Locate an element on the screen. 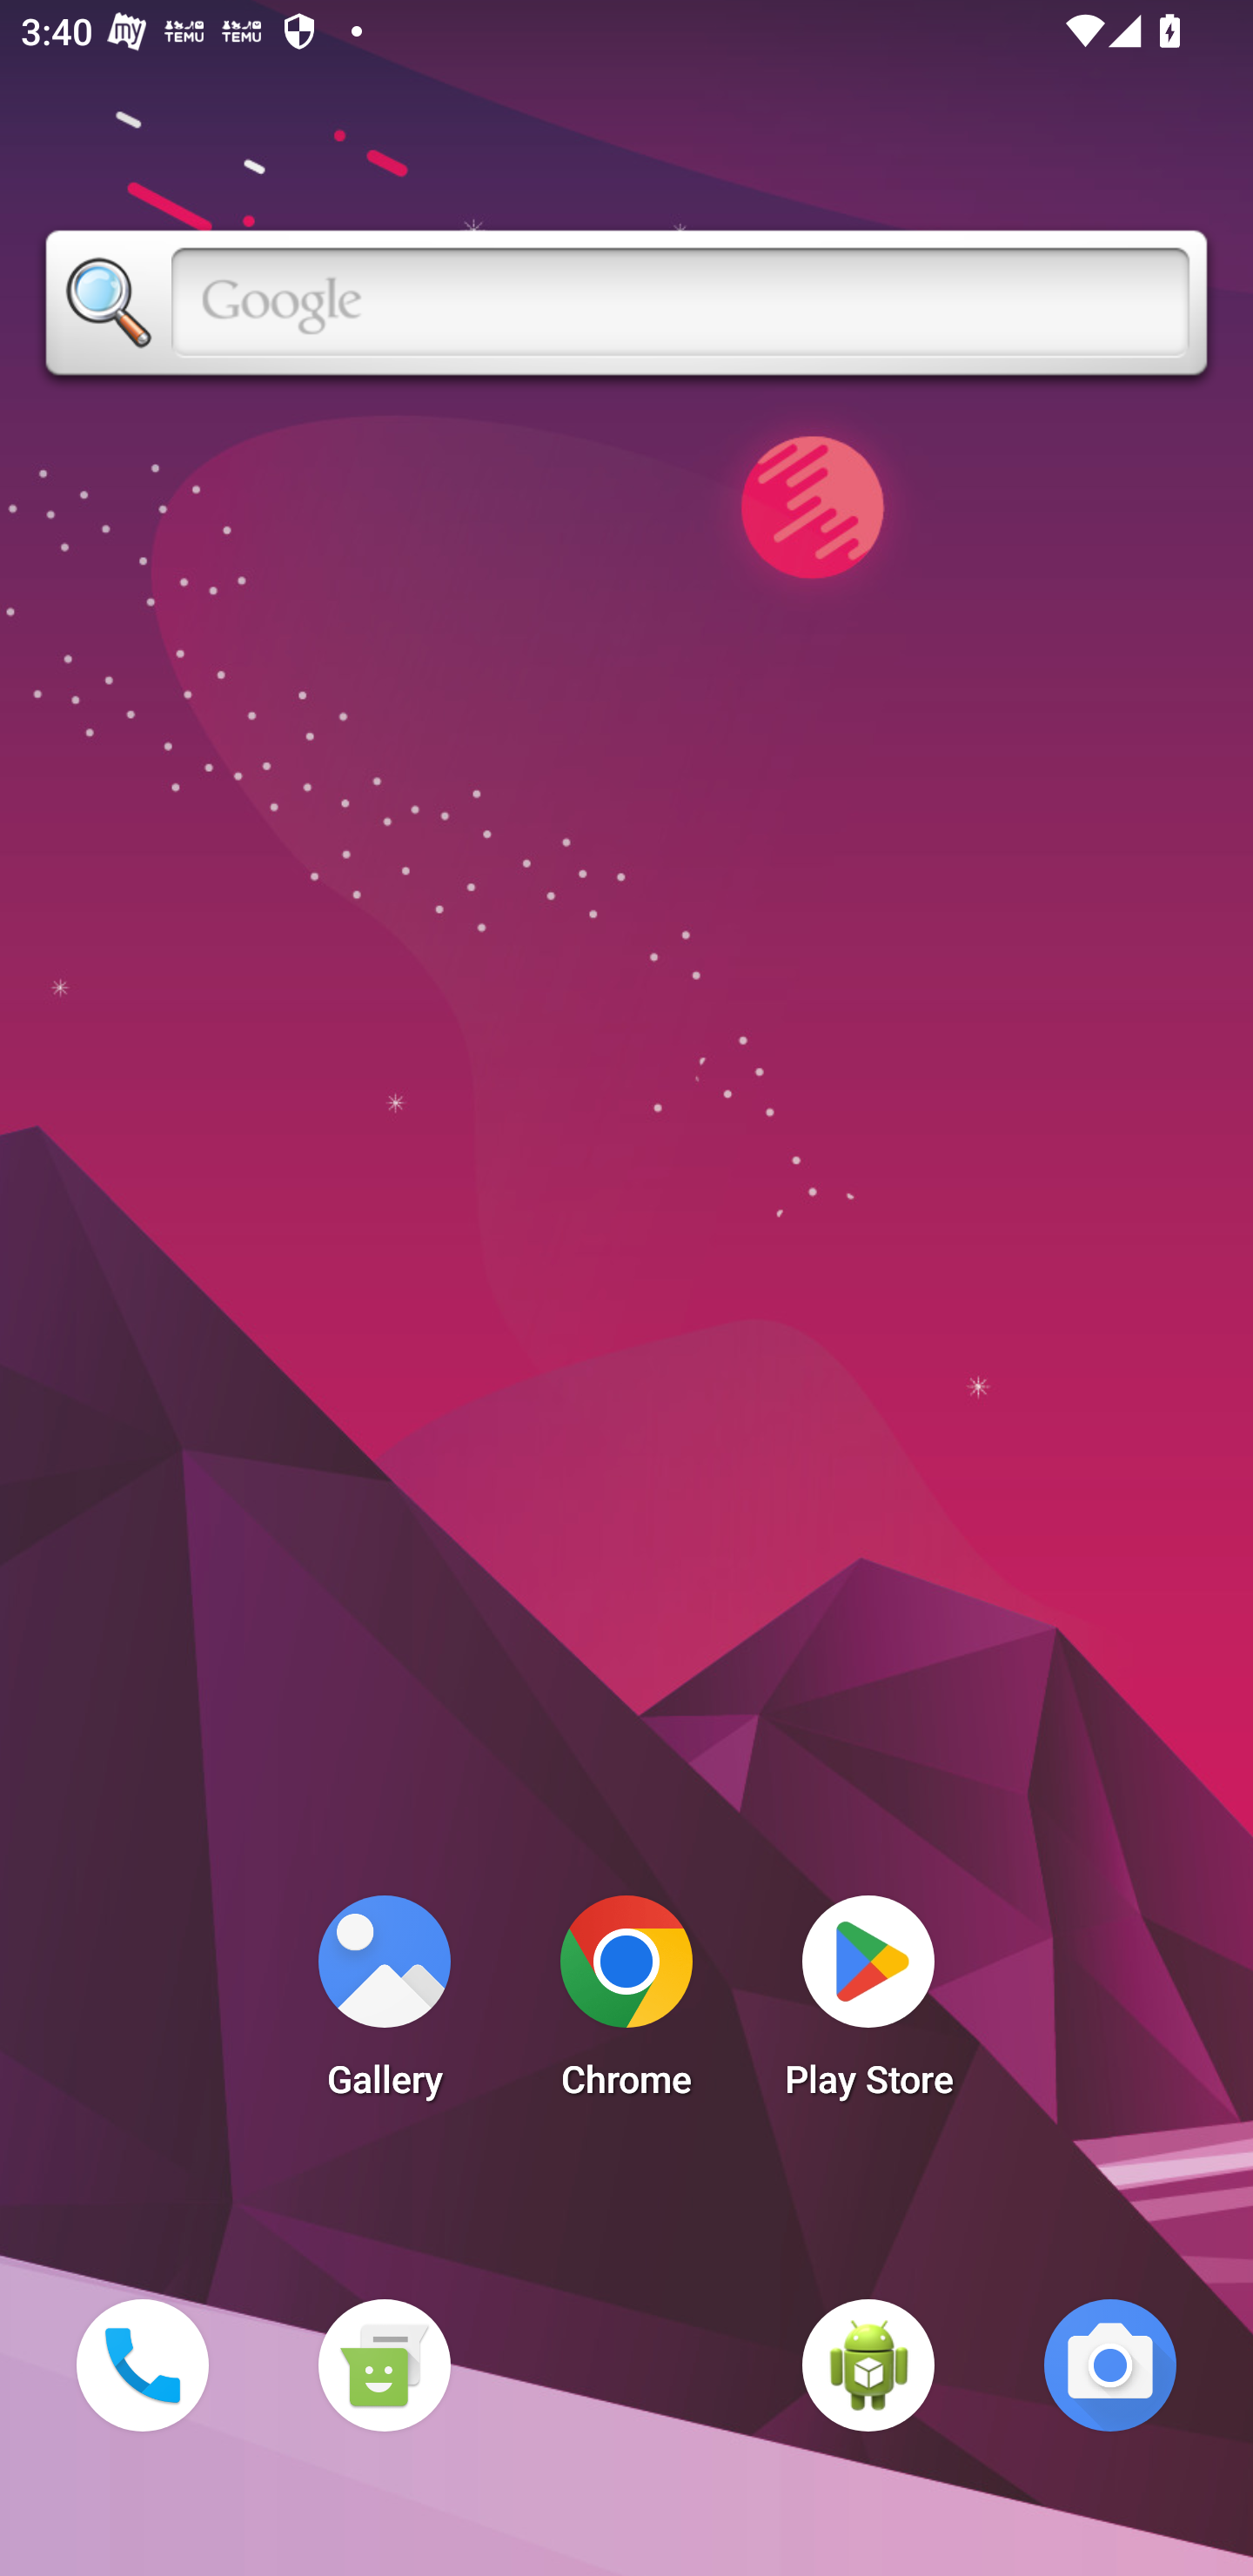  Chrome is located at coordinates (626, 2005).